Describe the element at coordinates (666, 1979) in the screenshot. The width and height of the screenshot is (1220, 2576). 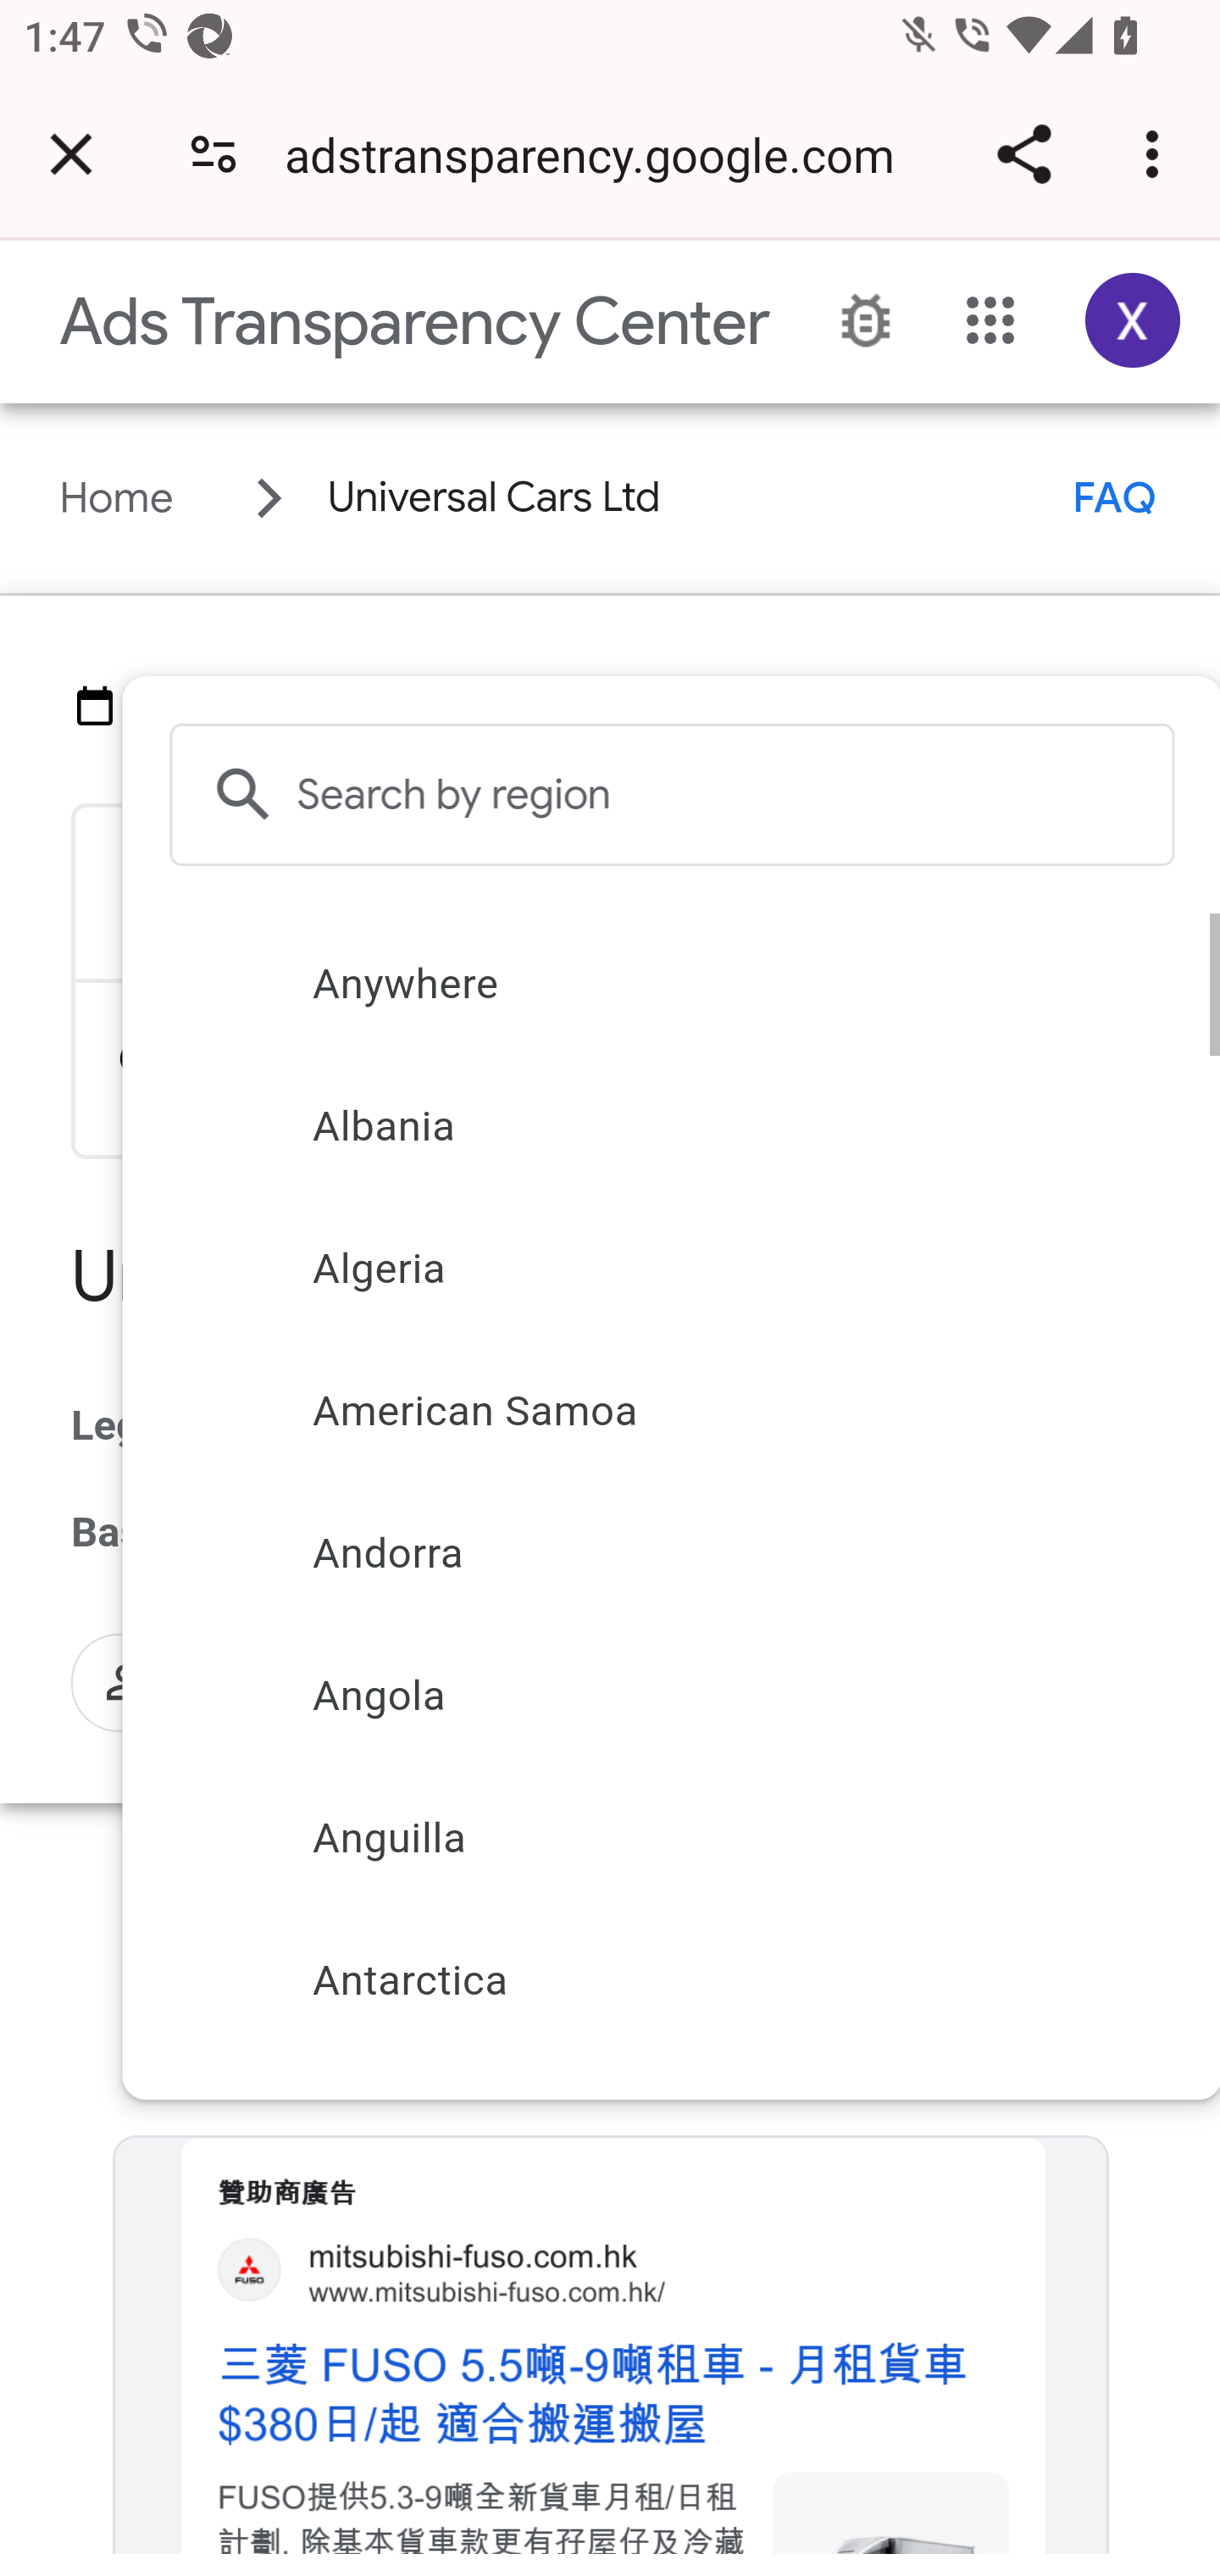
I see `Antarctica` at that location.